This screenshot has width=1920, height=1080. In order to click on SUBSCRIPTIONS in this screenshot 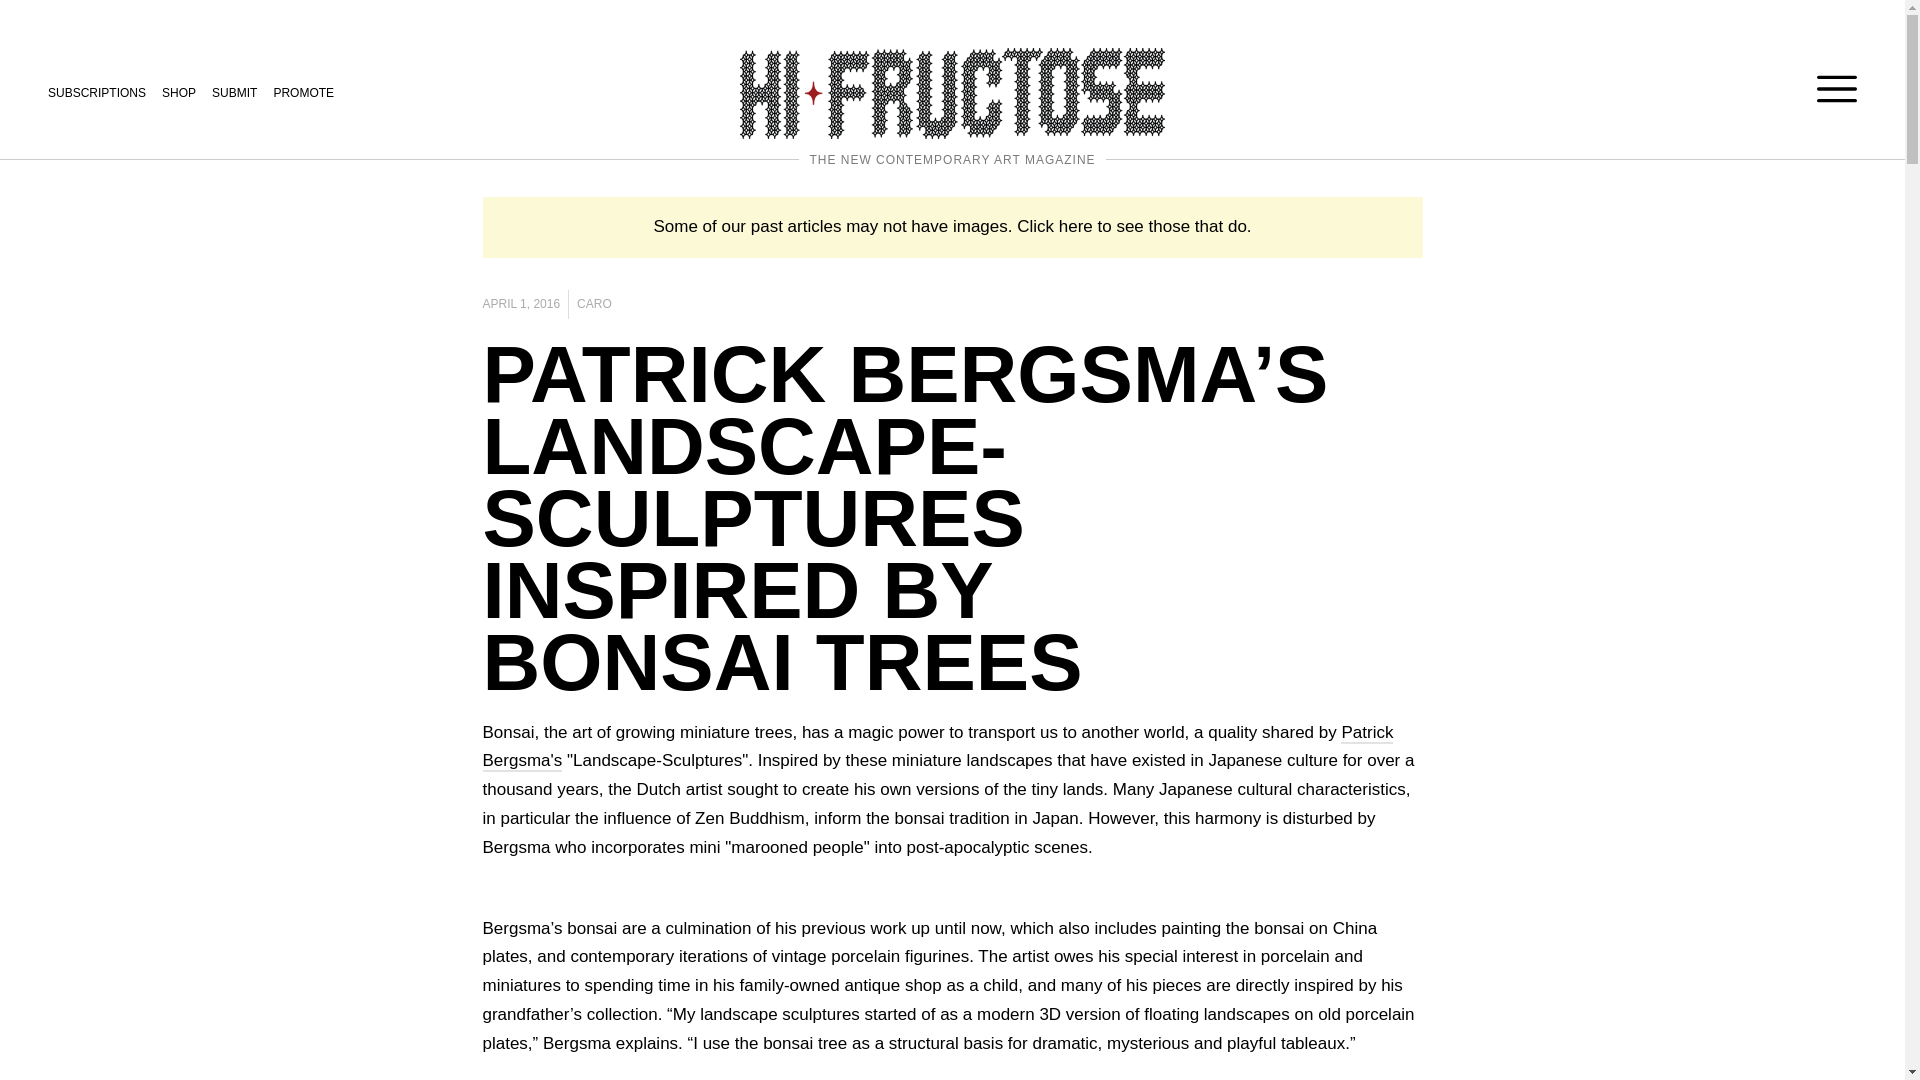, I will do `click(96, 93)`.